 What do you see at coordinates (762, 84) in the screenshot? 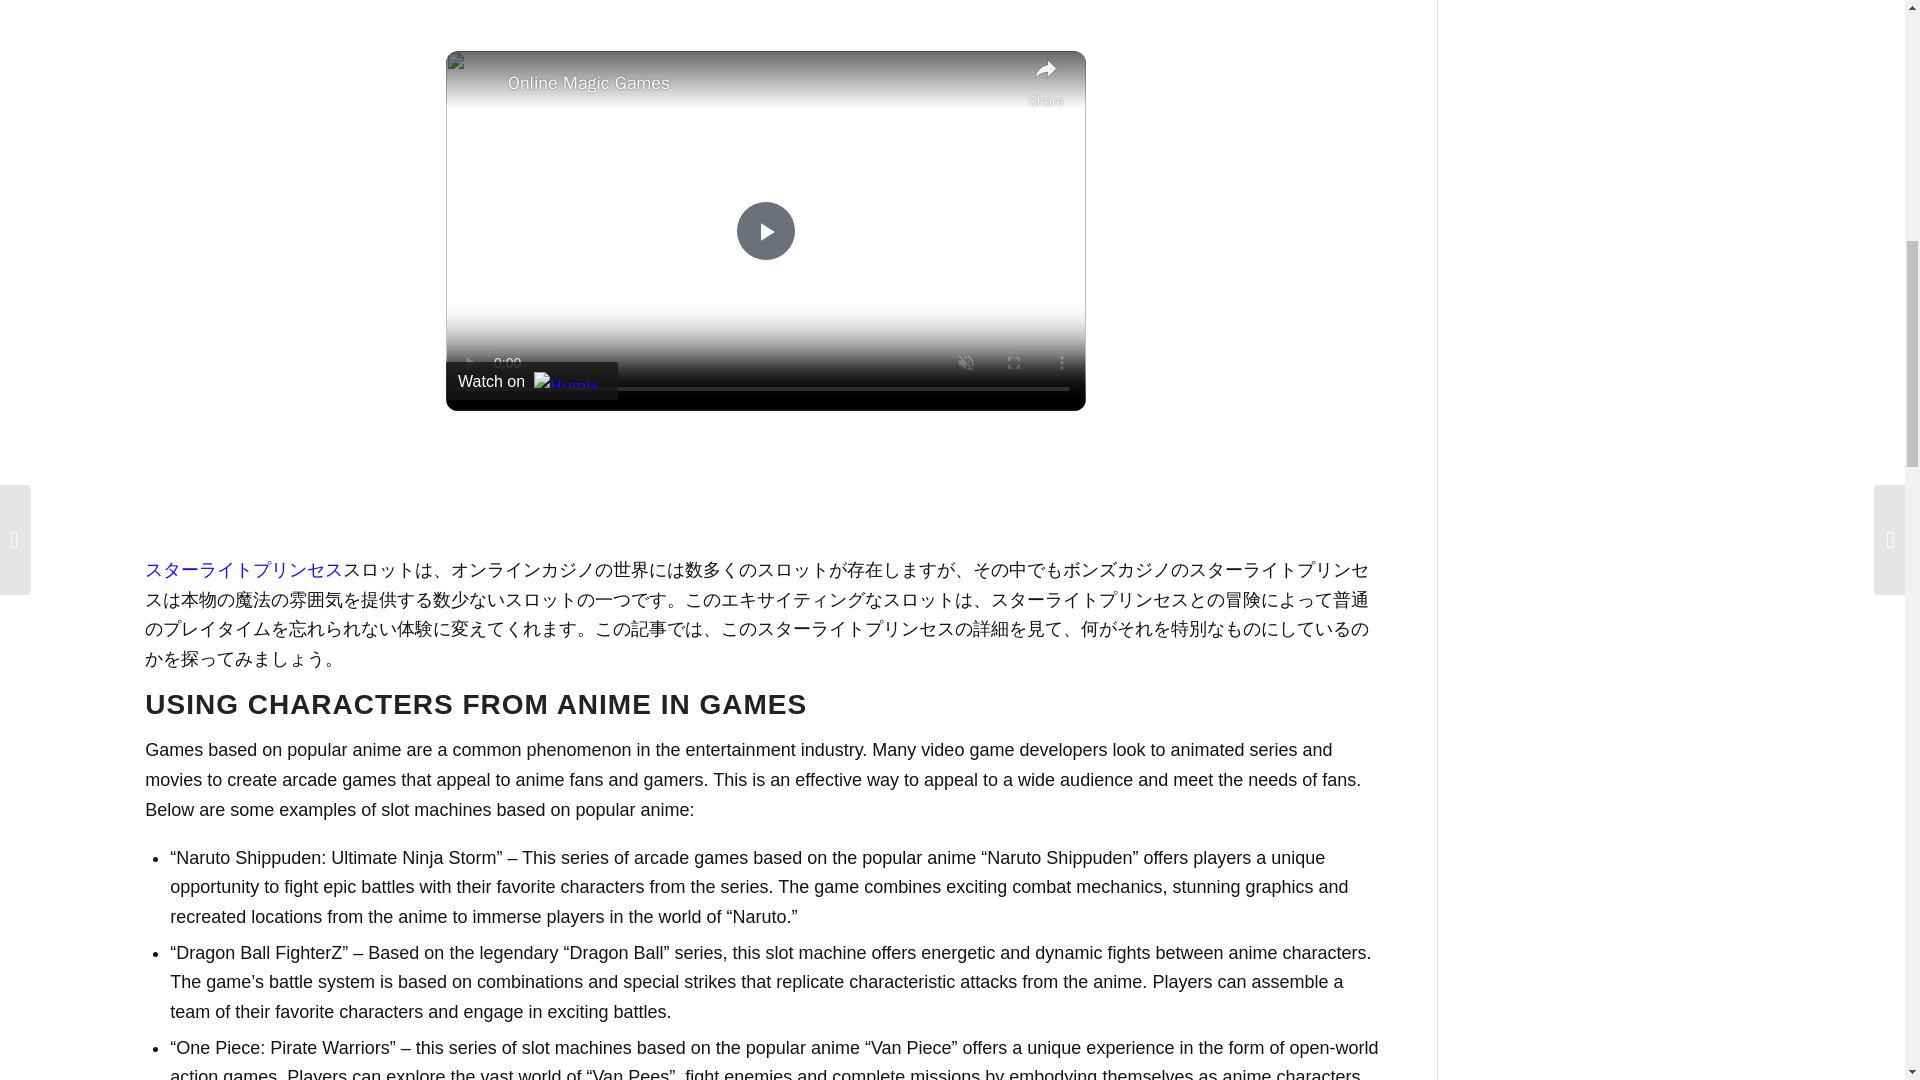
I see `Online Magic Games` at bounding box center [762, 84].